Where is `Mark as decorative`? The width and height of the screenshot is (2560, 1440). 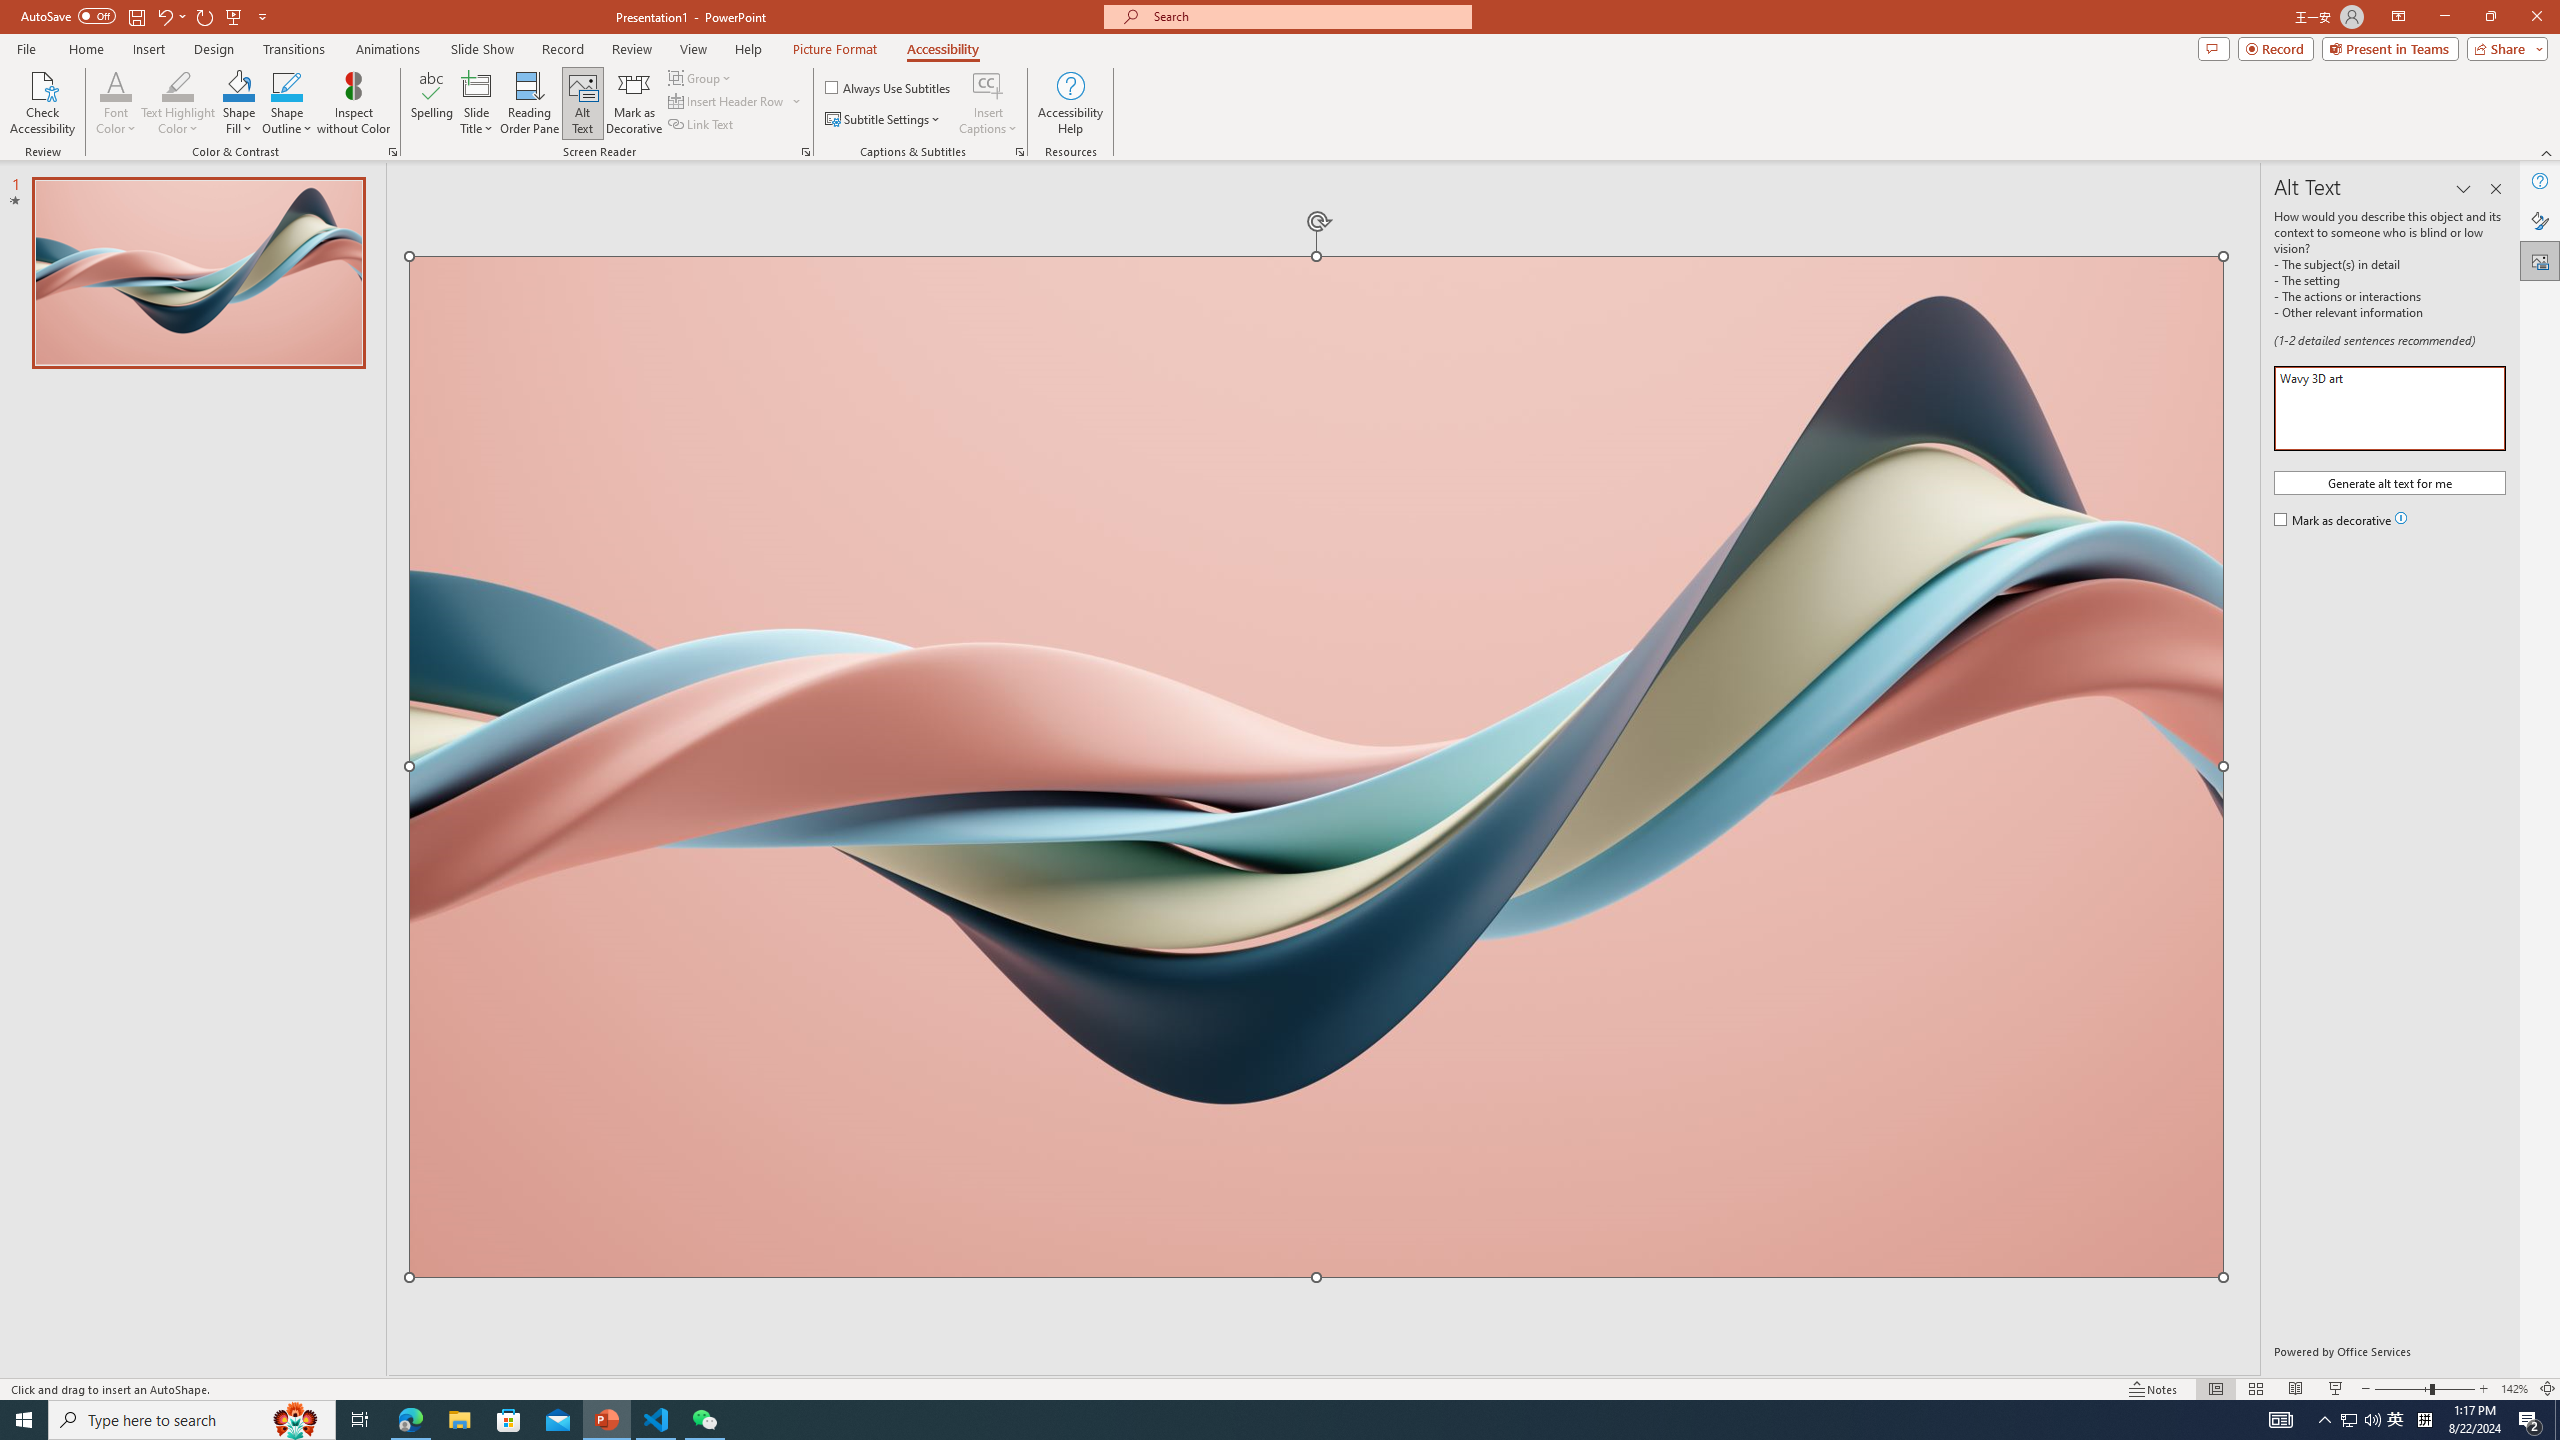
Mark as decorative is located at coordinates (2334, 522).